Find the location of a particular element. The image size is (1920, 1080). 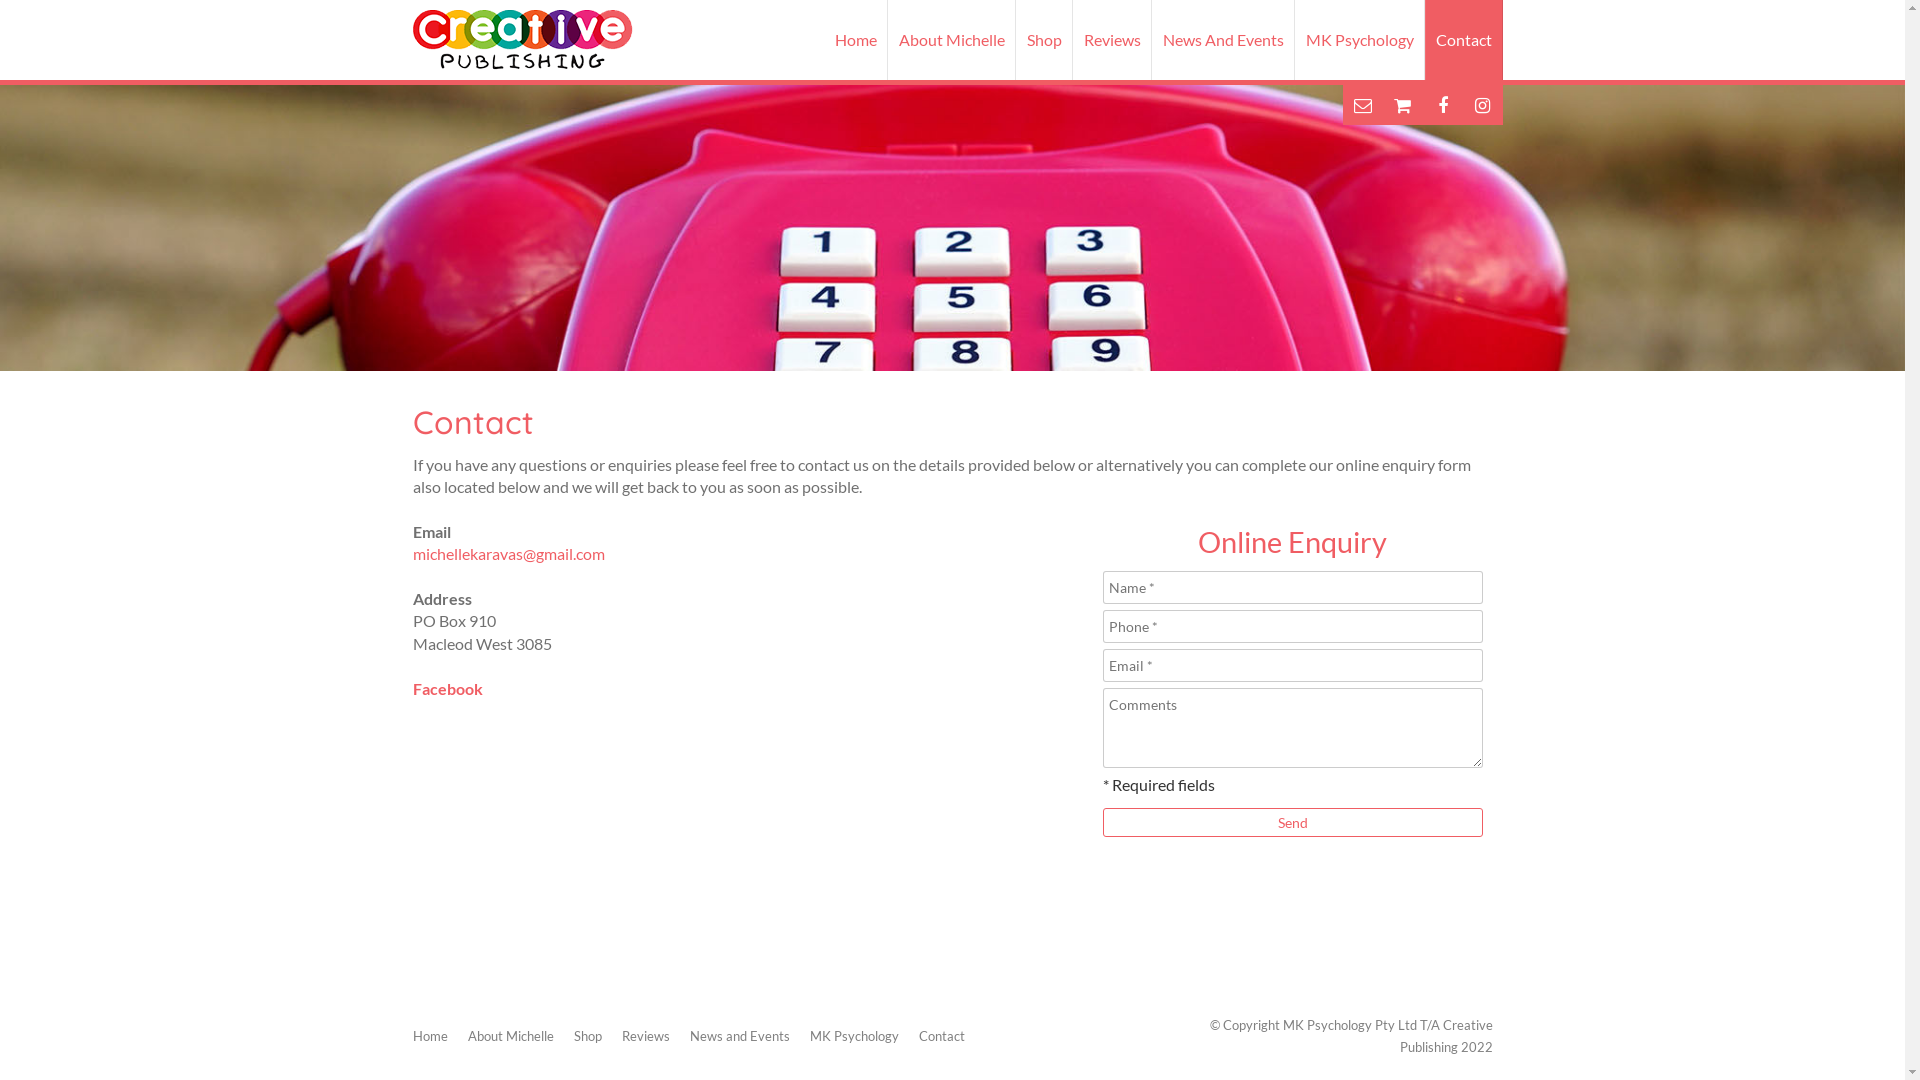

Reviews is located at coordinates (646, 1036).